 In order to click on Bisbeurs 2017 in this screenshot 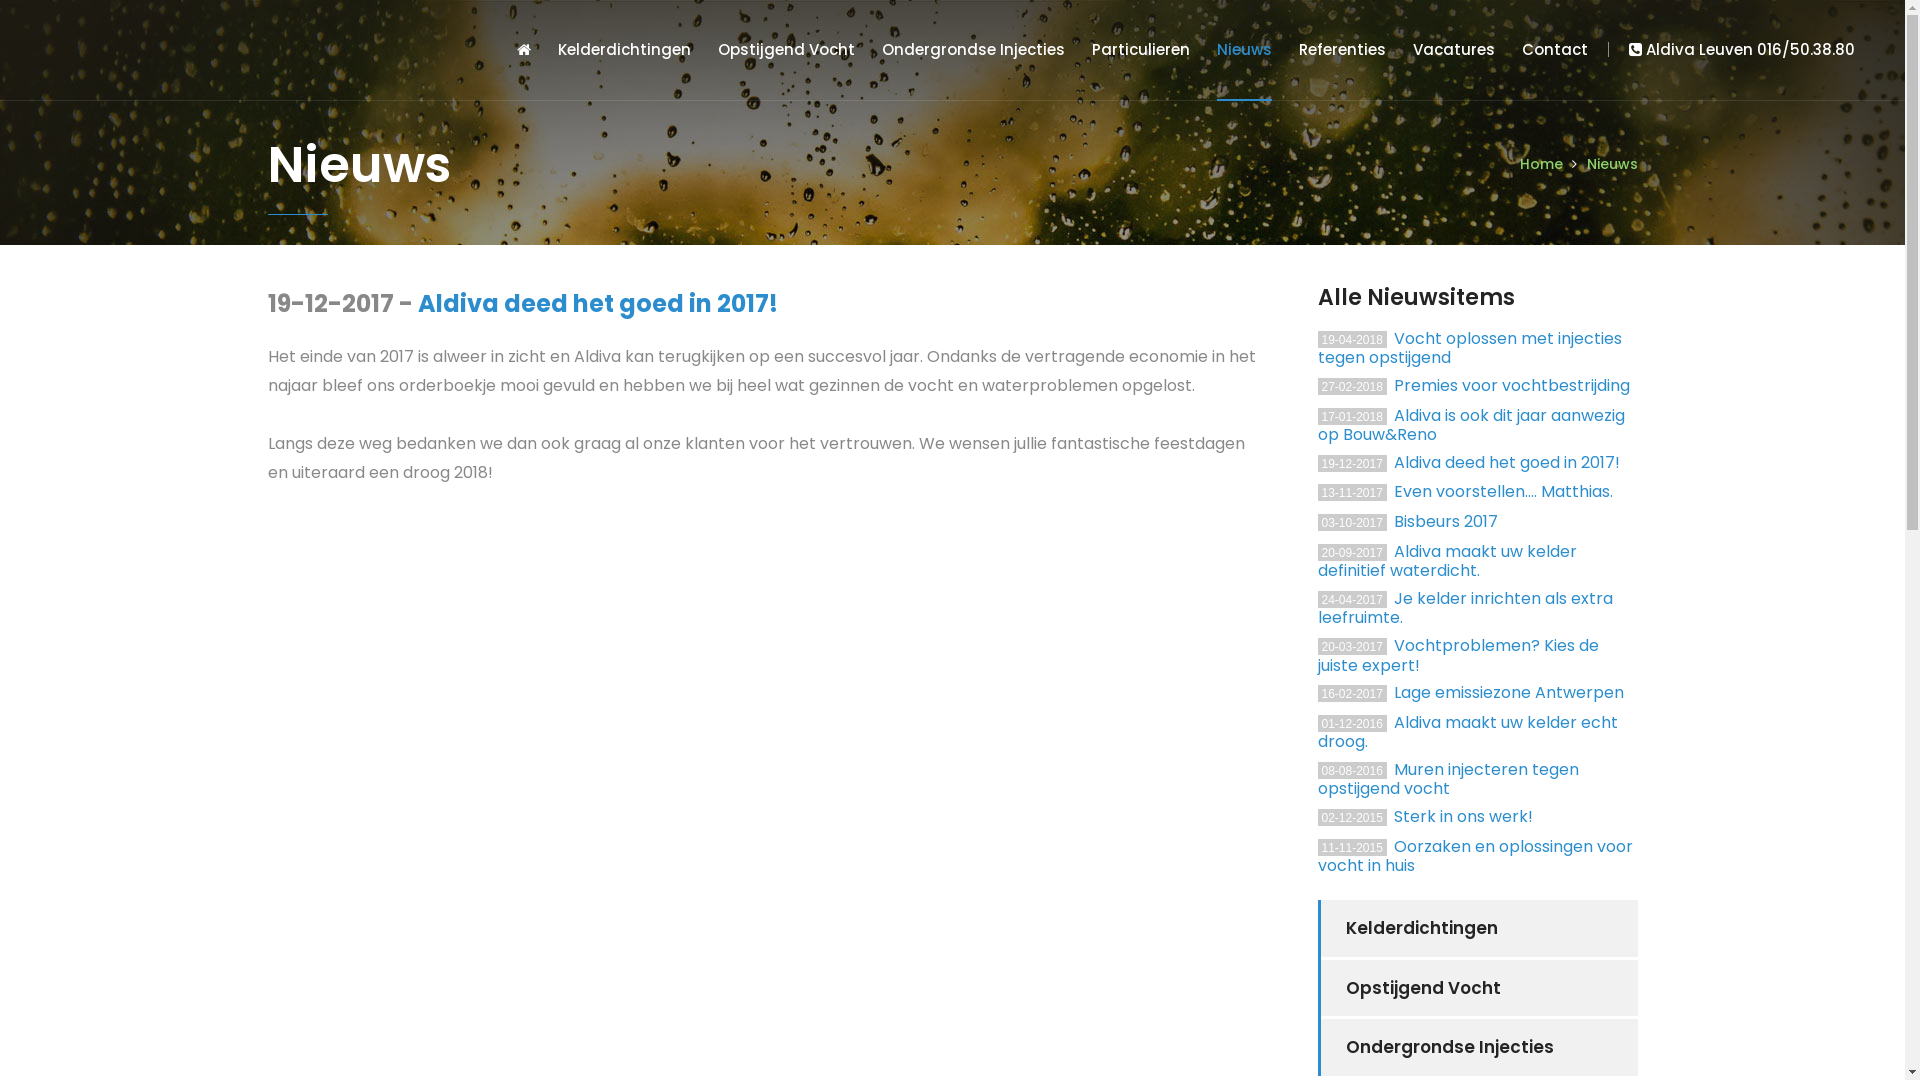, I will do `click(1446, 522)`.